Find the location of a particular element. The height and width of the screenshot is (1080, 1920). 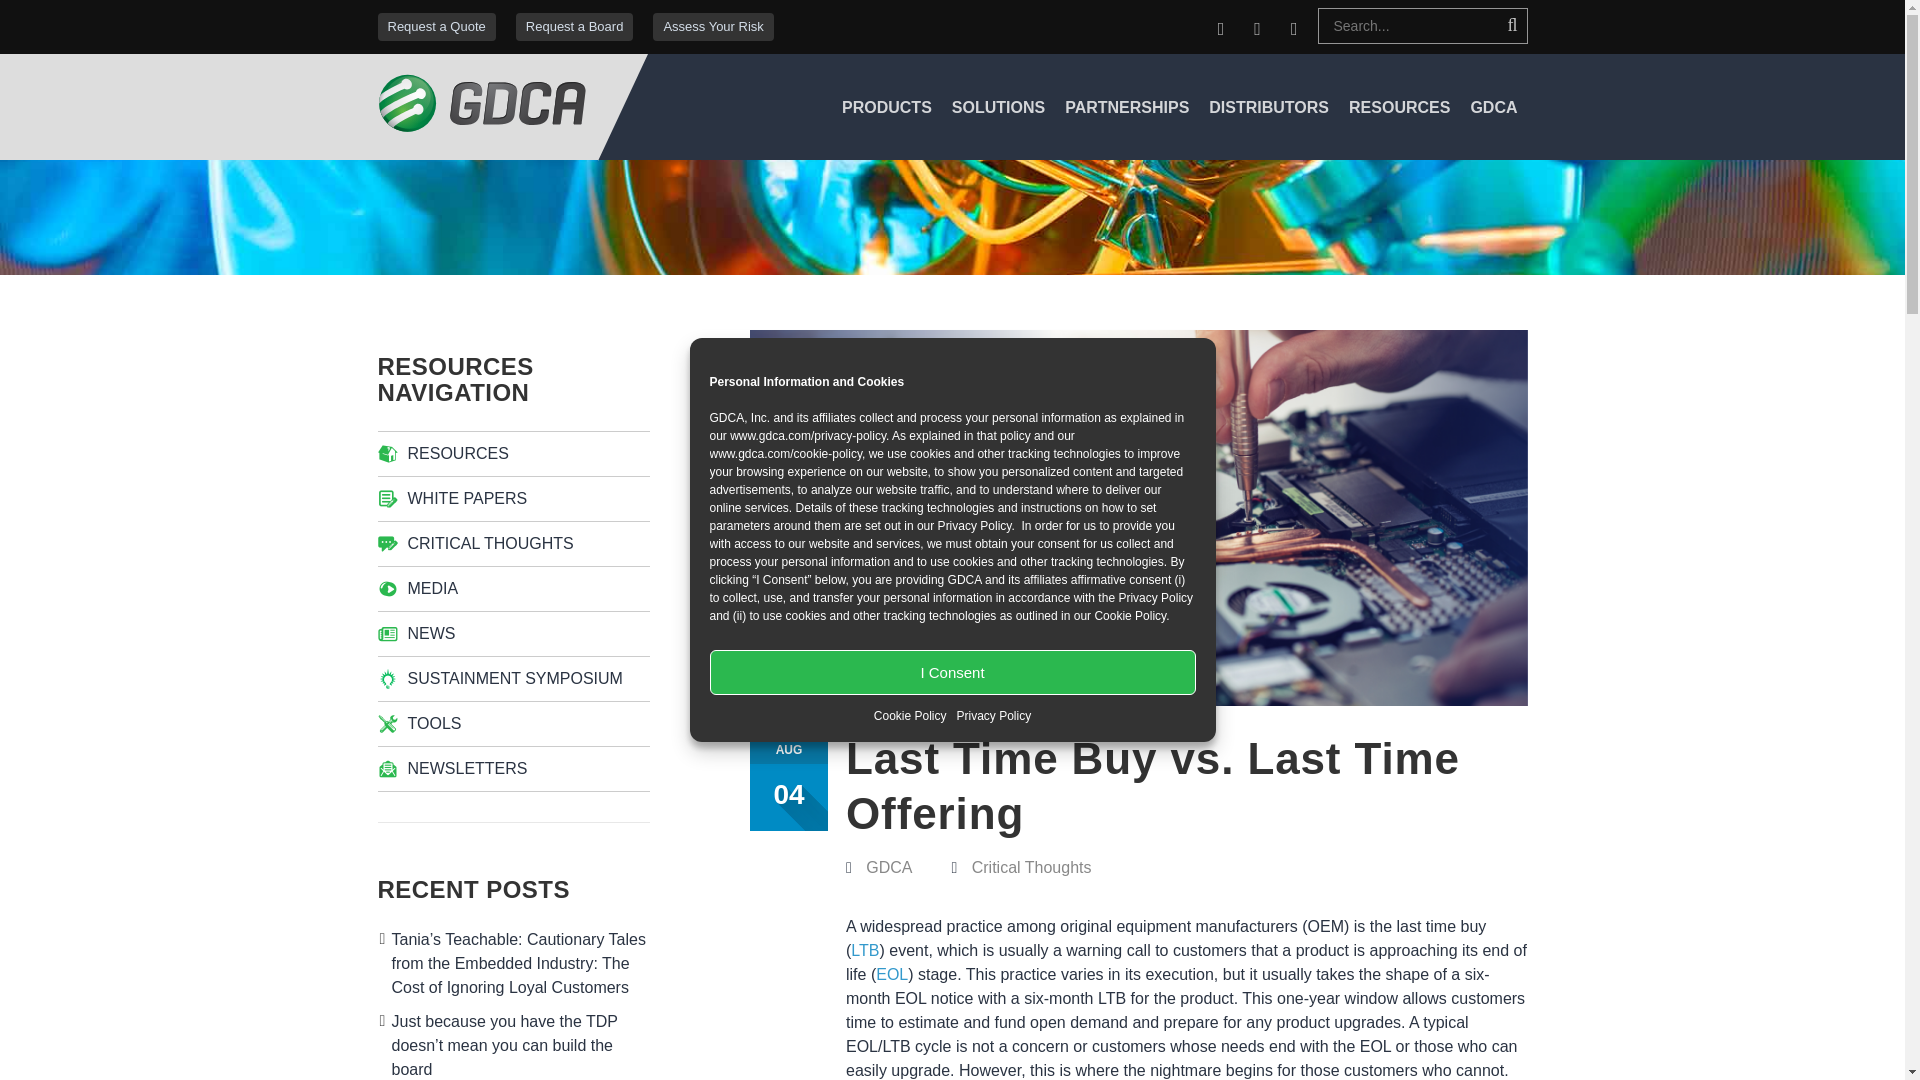

Request a Quote is located at coordinates (436, 26).